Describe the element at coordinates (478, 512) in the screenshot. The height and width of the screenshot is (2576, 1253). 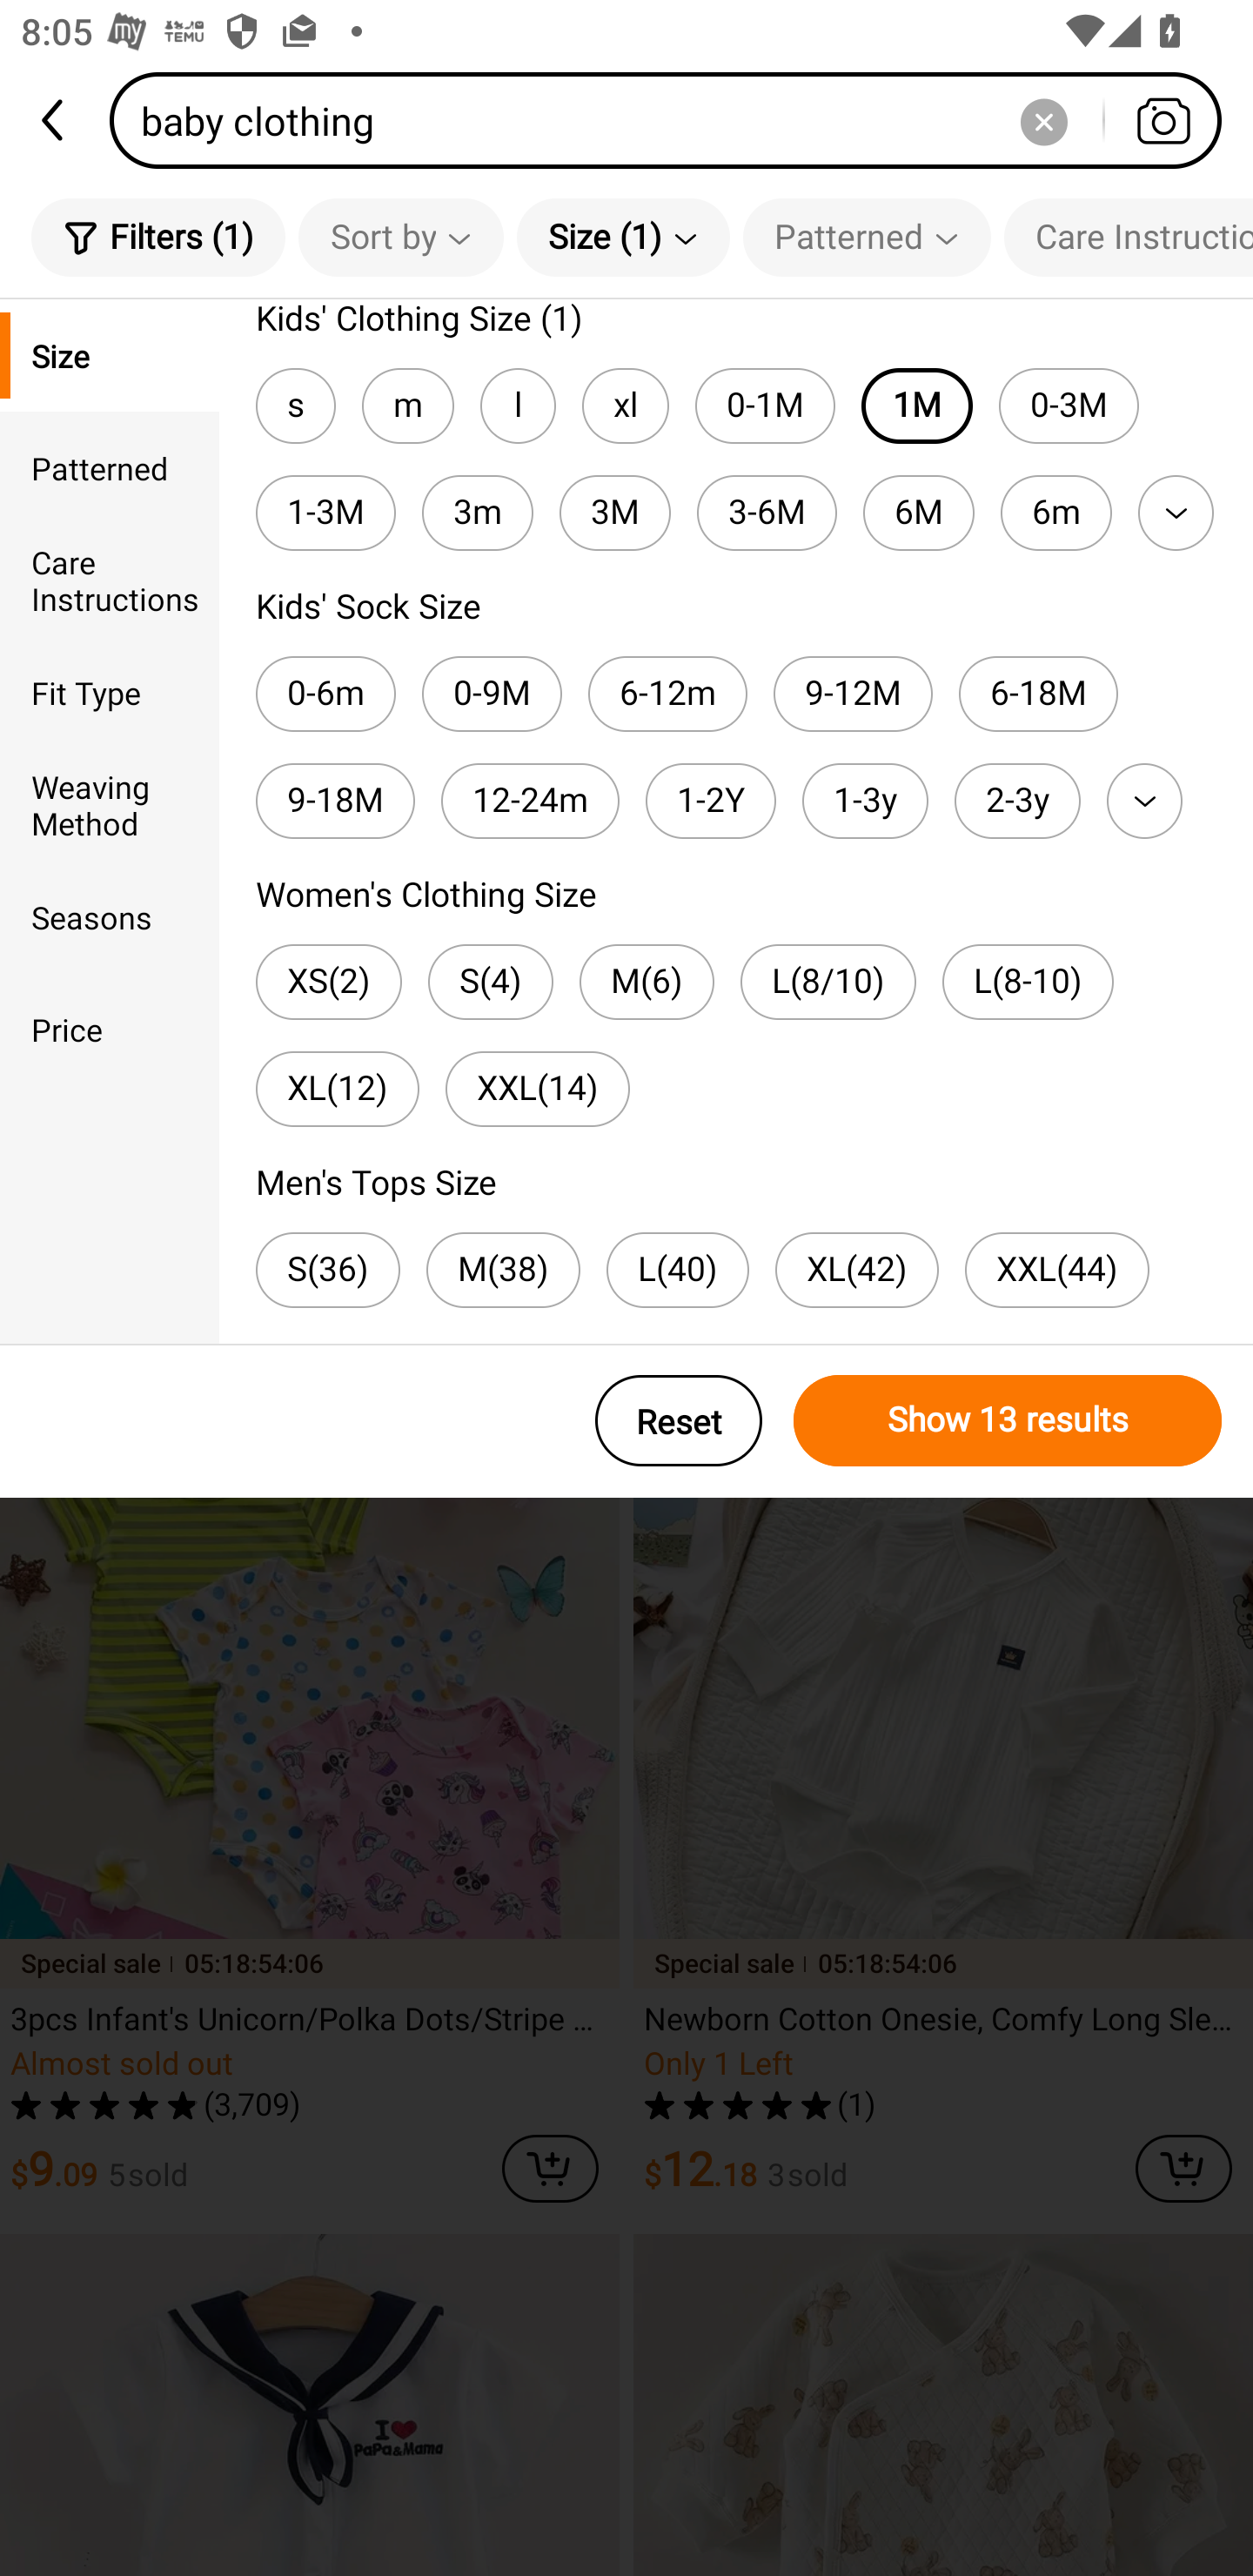
I see `3m` at that location.